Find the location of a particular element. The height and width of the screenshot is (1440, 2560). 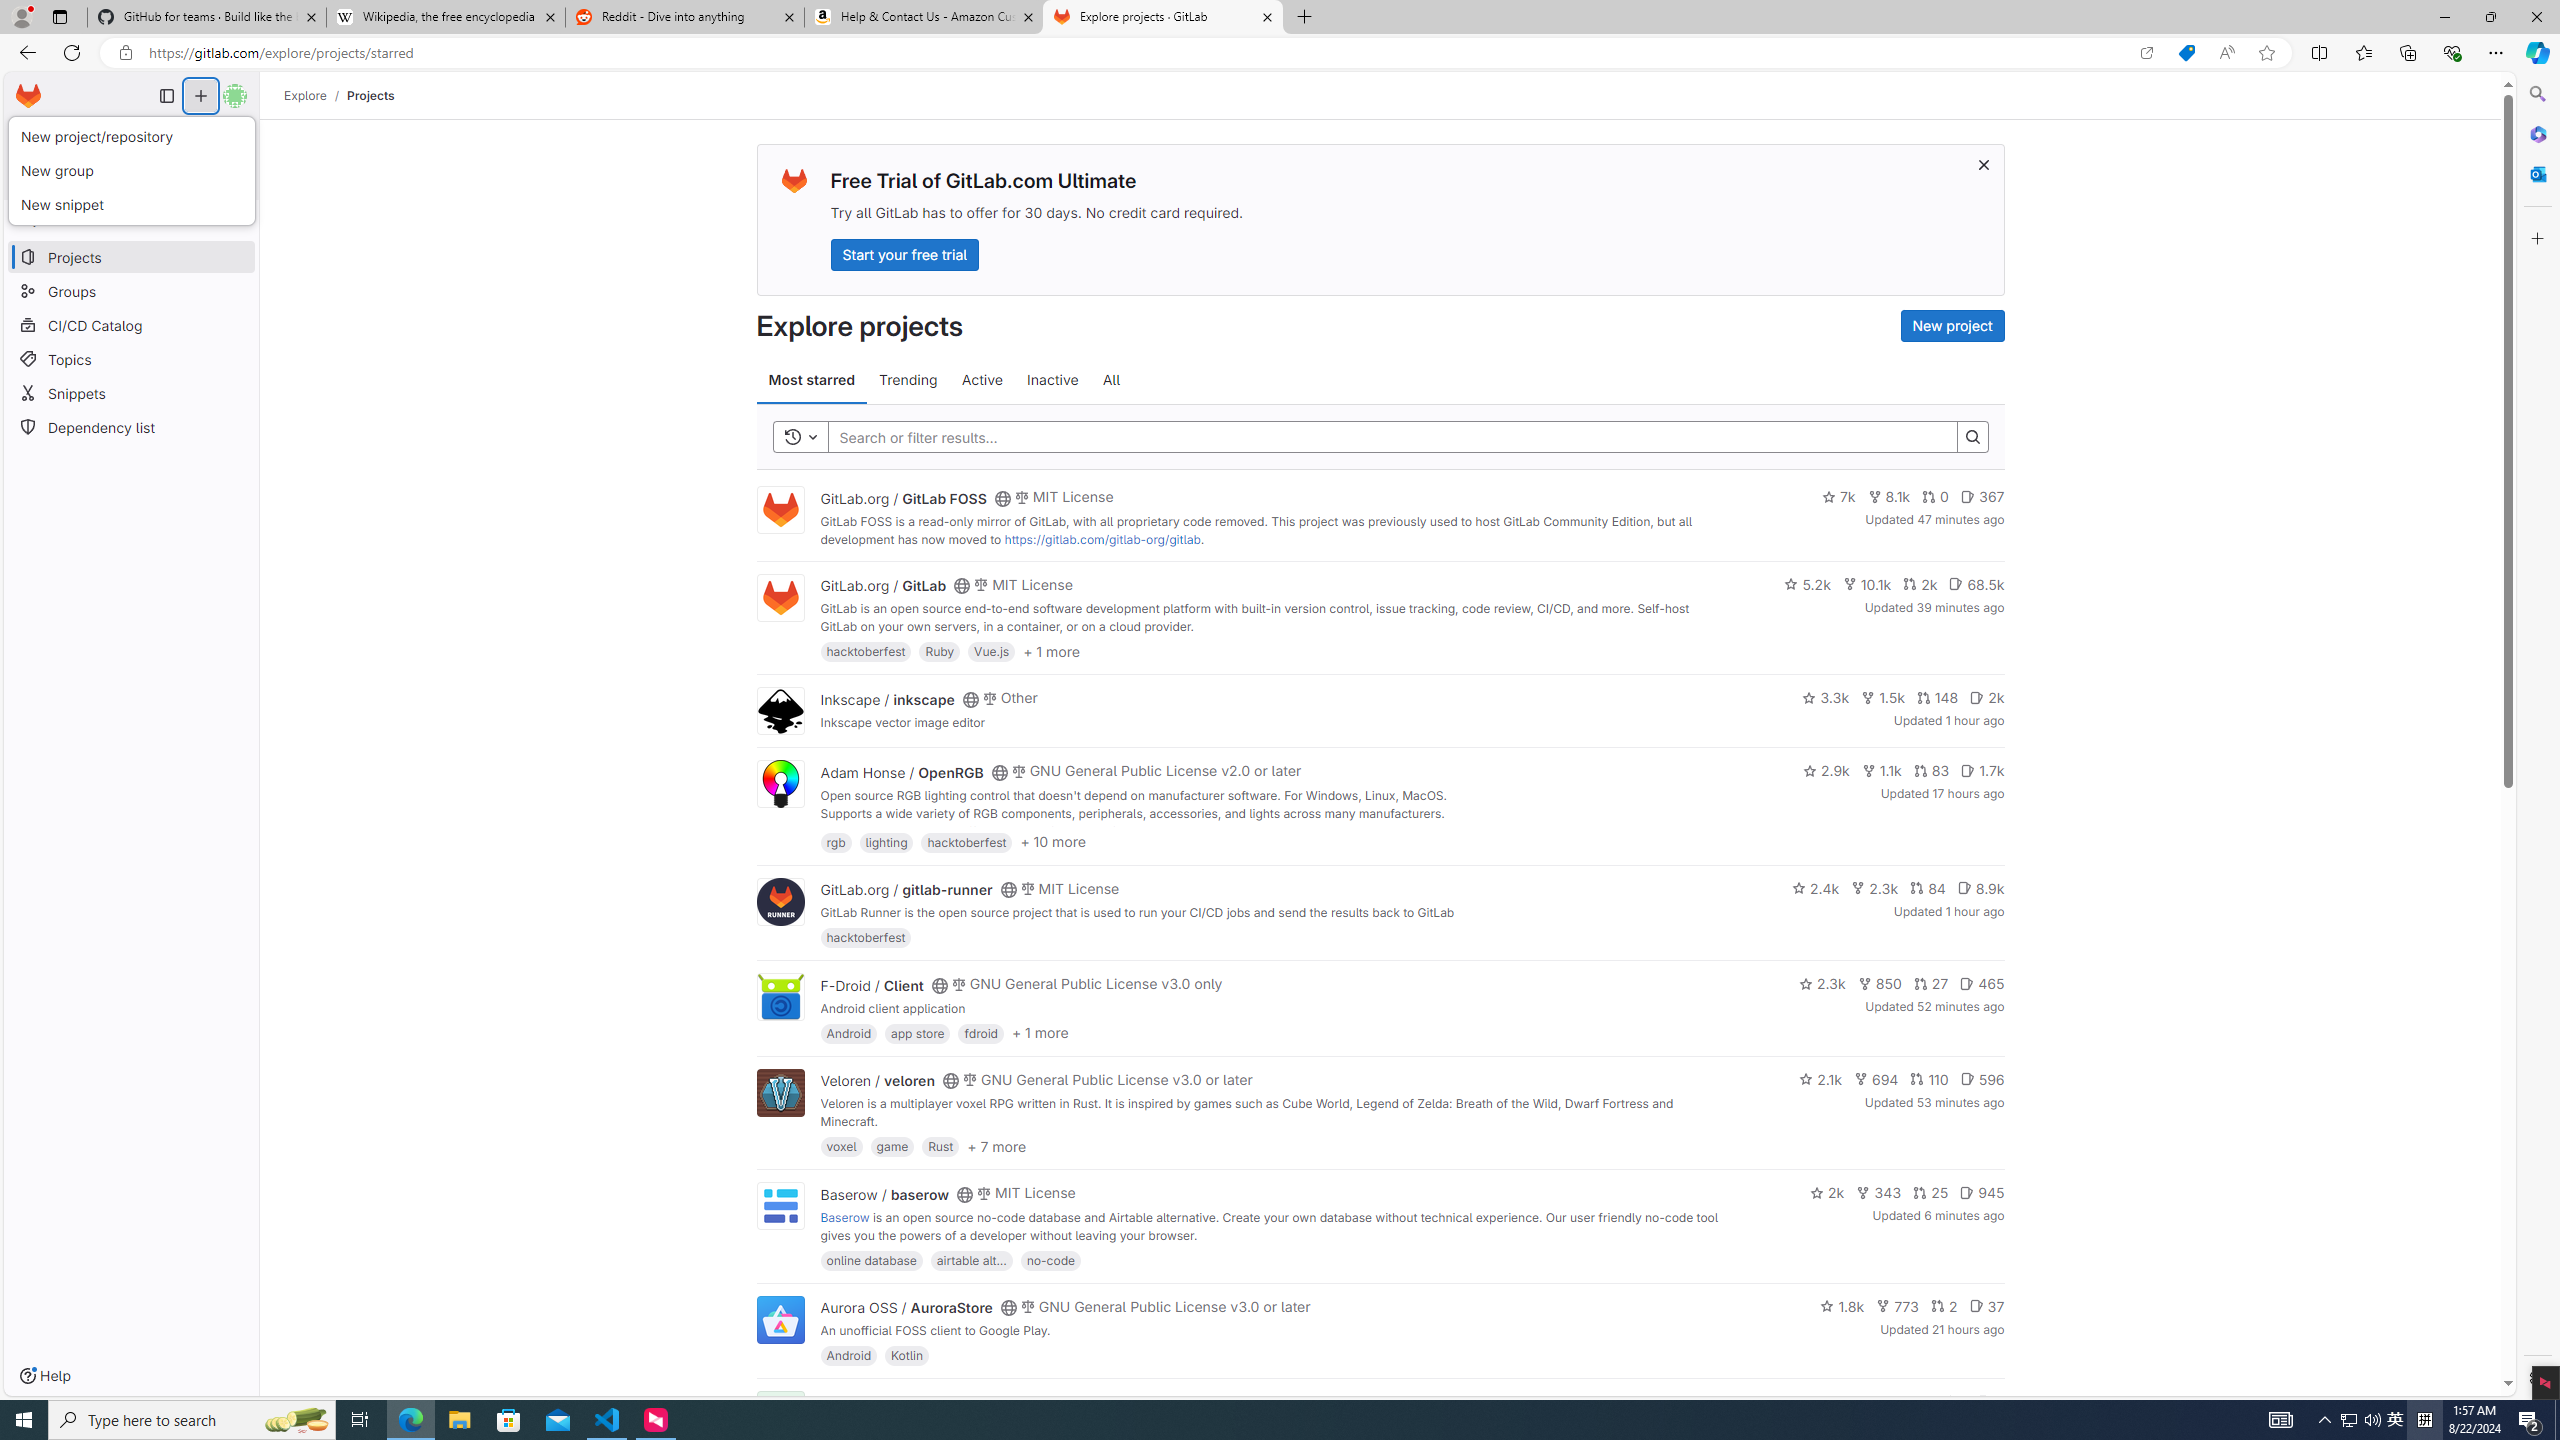

Baserow is located at coordinates (844, 1217).